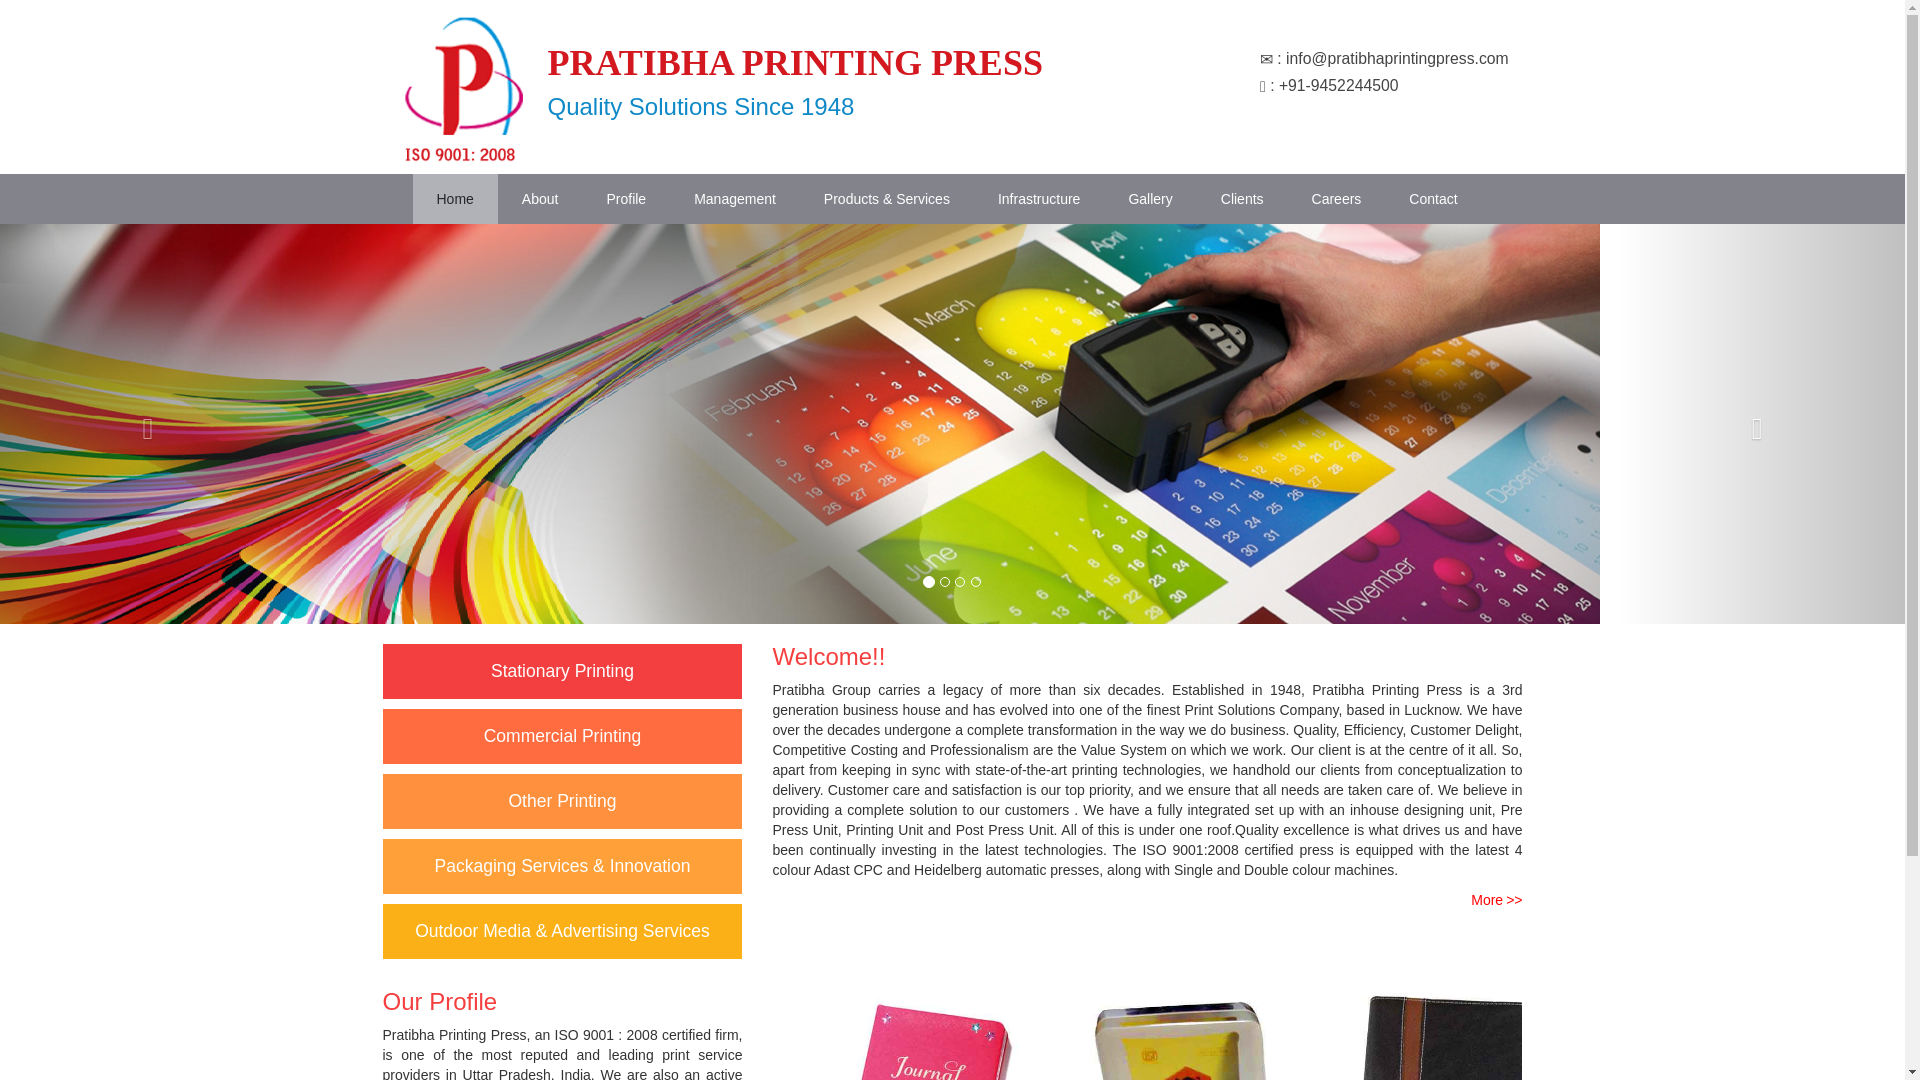 The height and width of the screenshot is (1080, 1920). What do you see at coordinates (735, 198) in the screenshot?
I see `Management` at bounding box center [735, 198].